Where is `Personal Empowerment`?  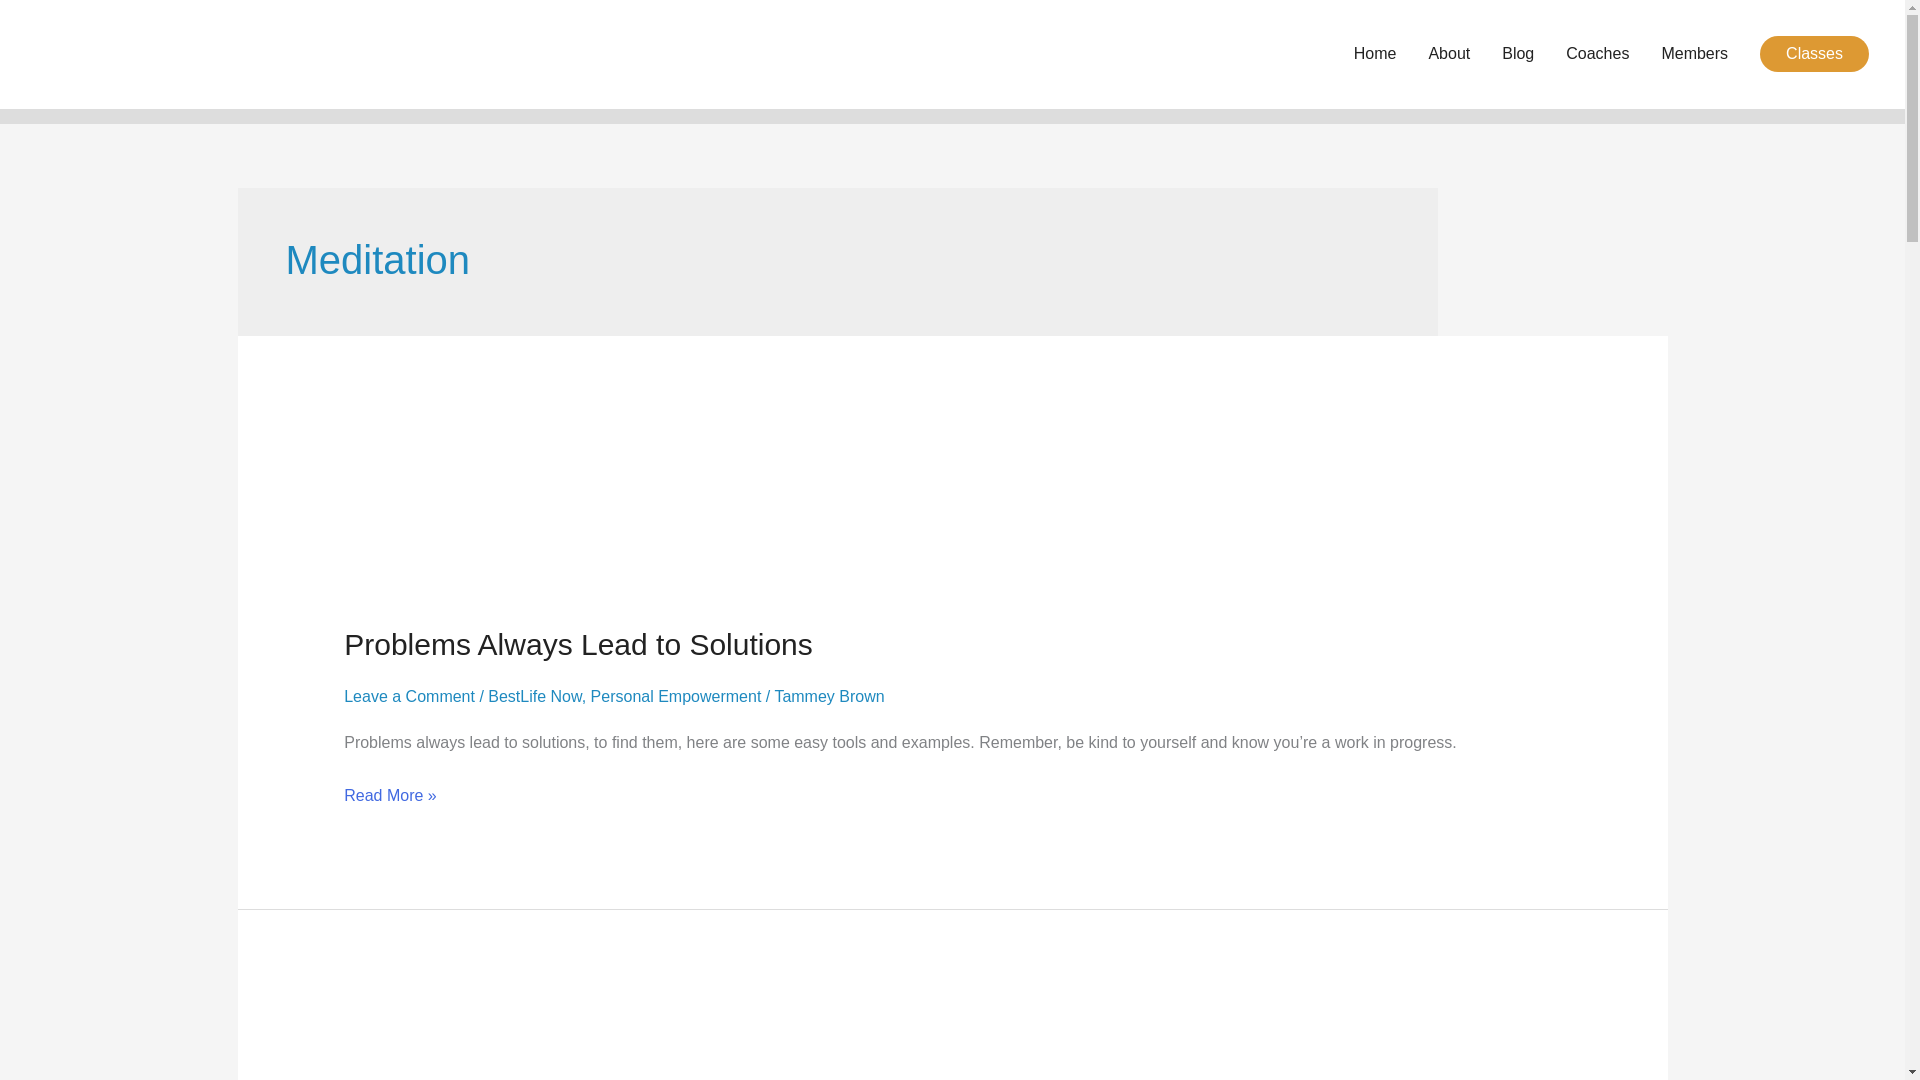 Personal Empowerment is located at coordinates (676, 696).